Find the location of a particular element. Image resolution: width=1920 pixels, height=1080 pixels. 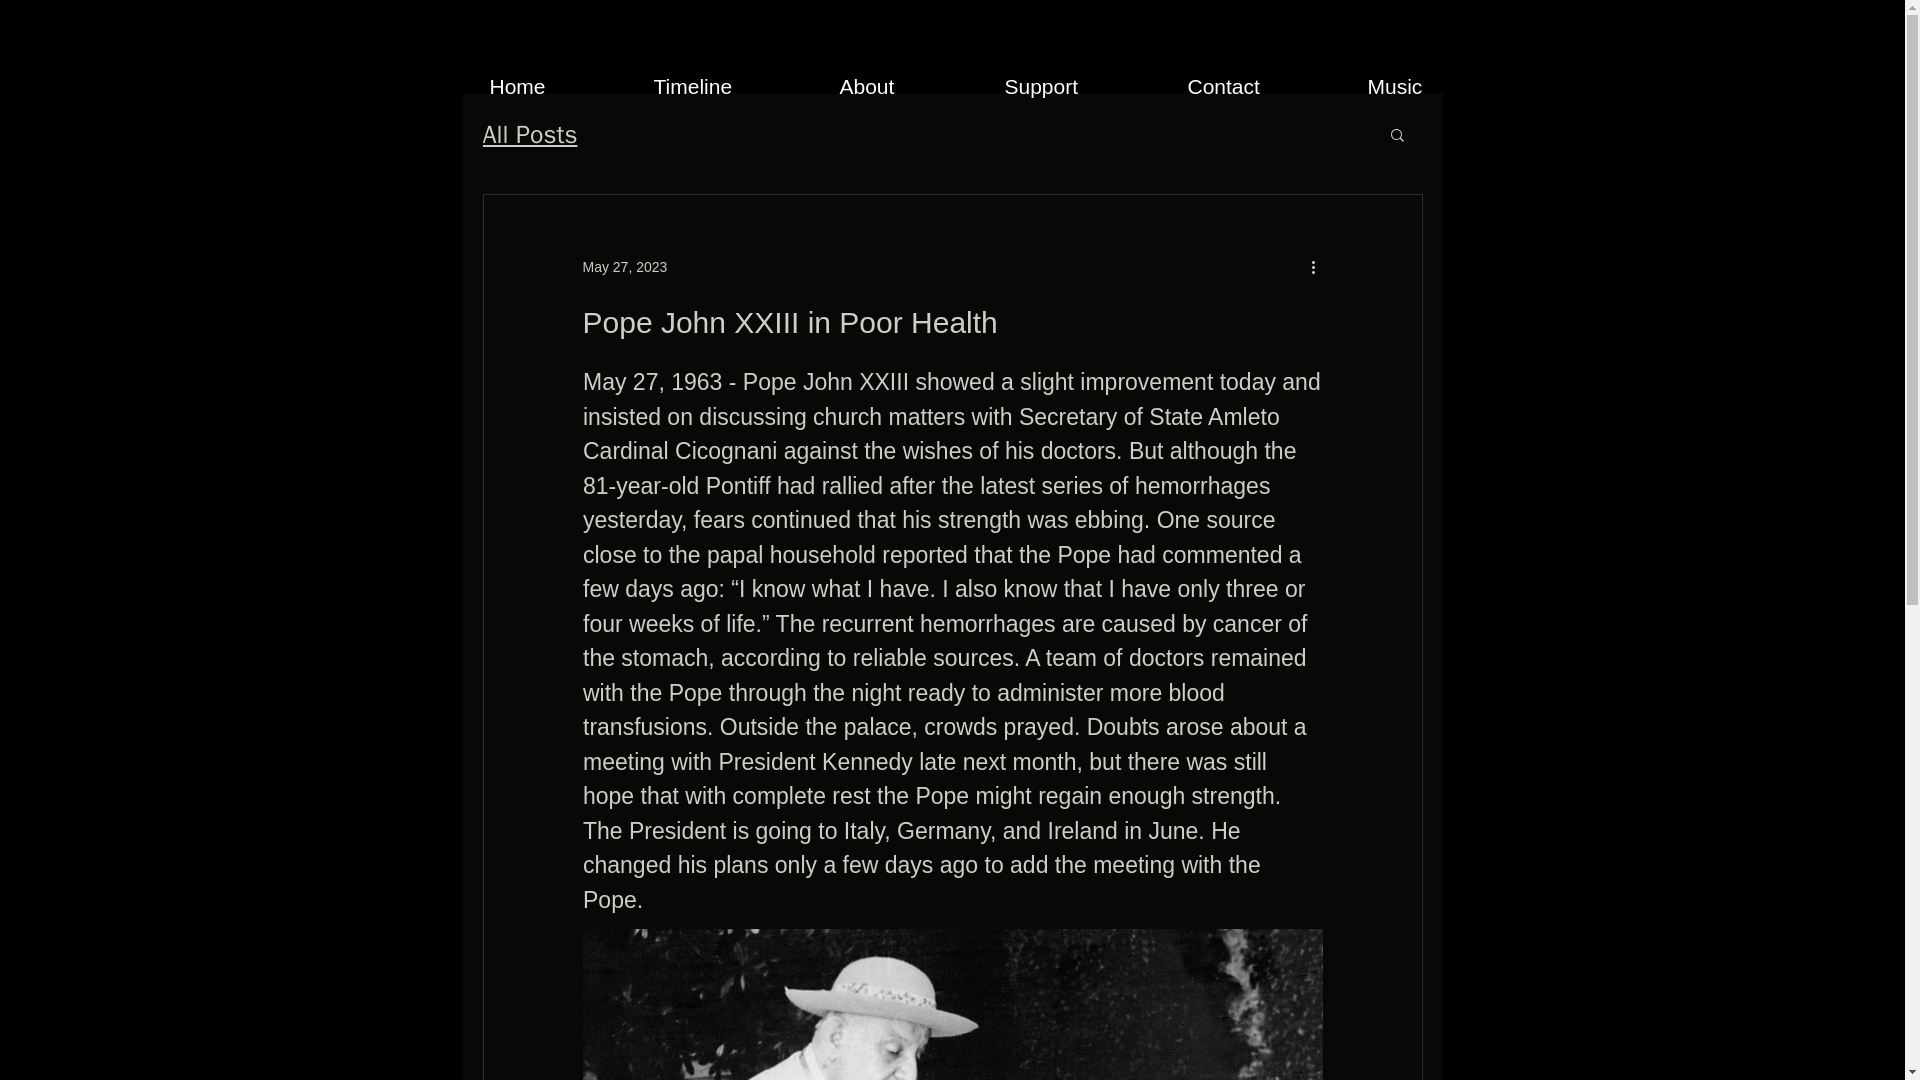

All Posts is located at coordinates (529, 134).